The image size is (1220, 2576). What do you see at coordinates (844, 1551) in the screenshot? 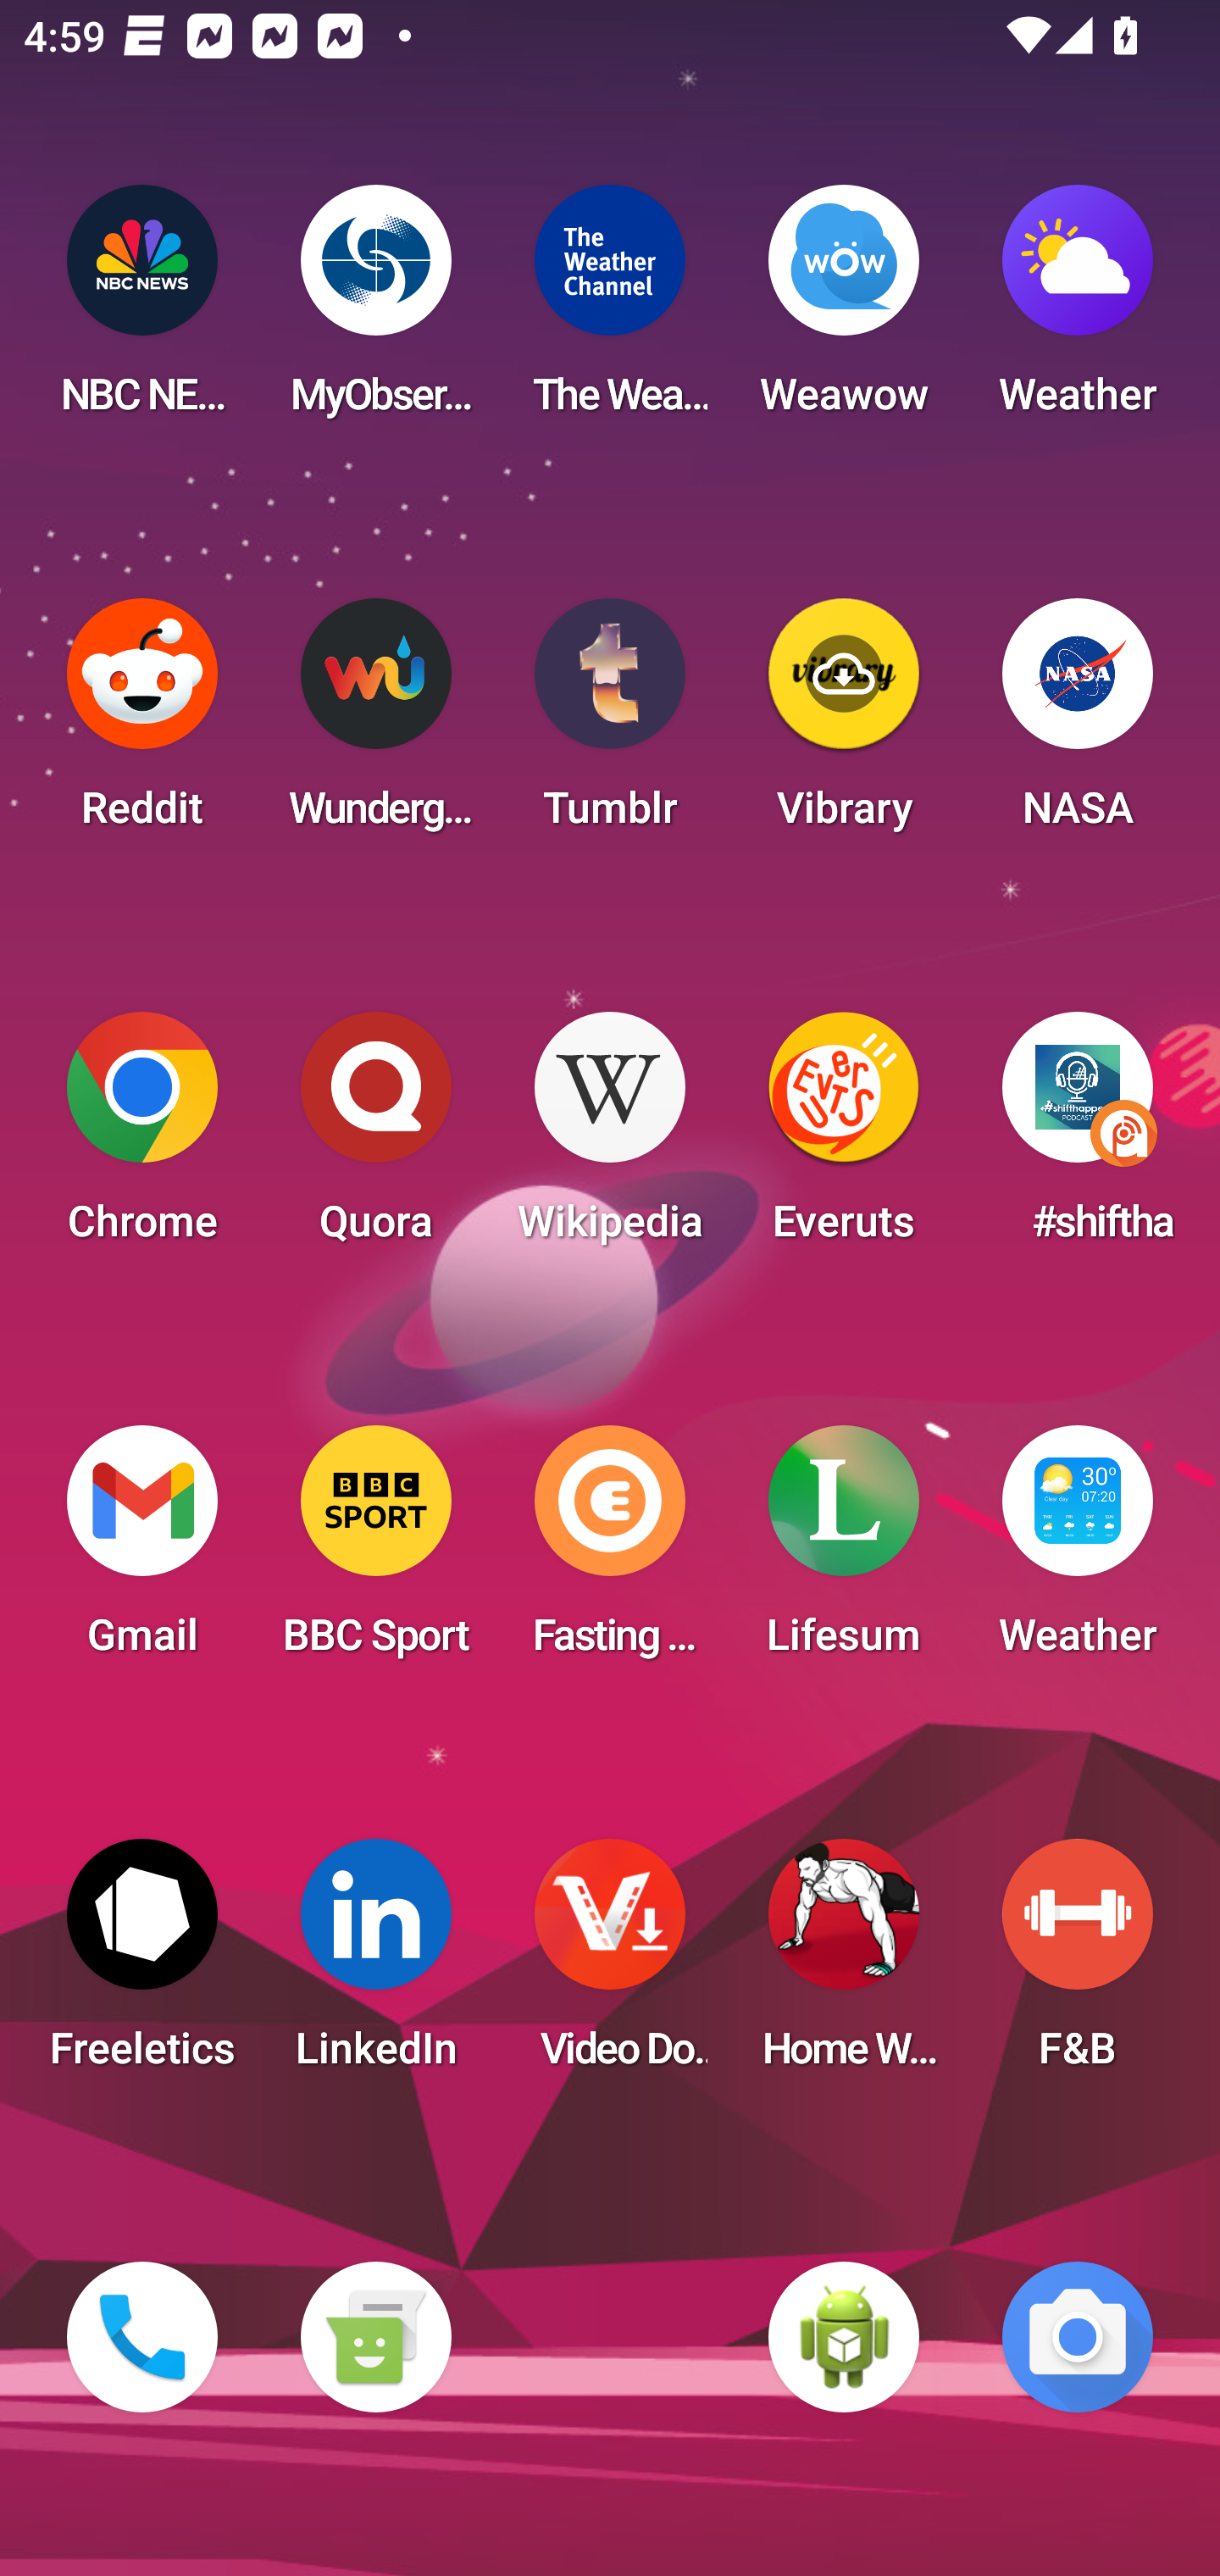
I see `Lifesum` at bounding box center [844, 1551].